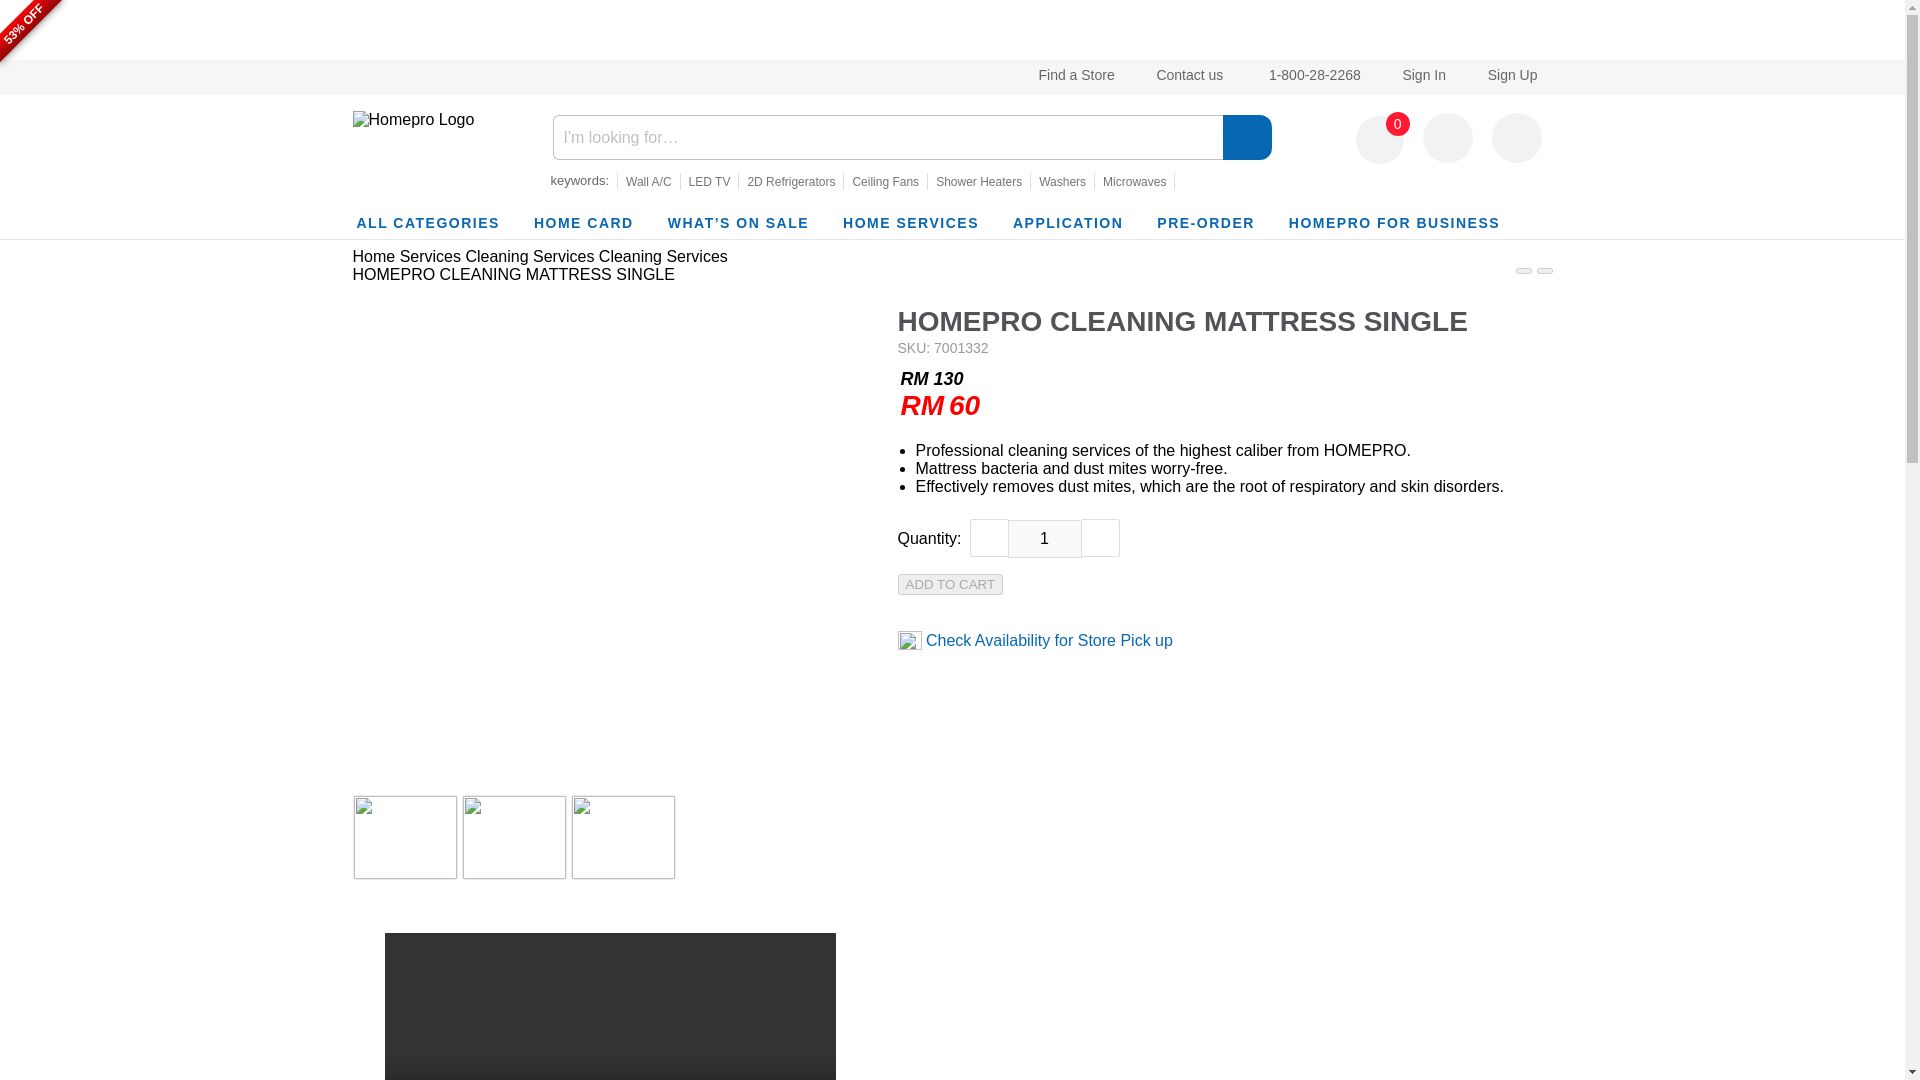  What do you see at coordinates (910, 222) in the screenshot?
I see `HOME SERVICES` at bounding box center [910, 222].